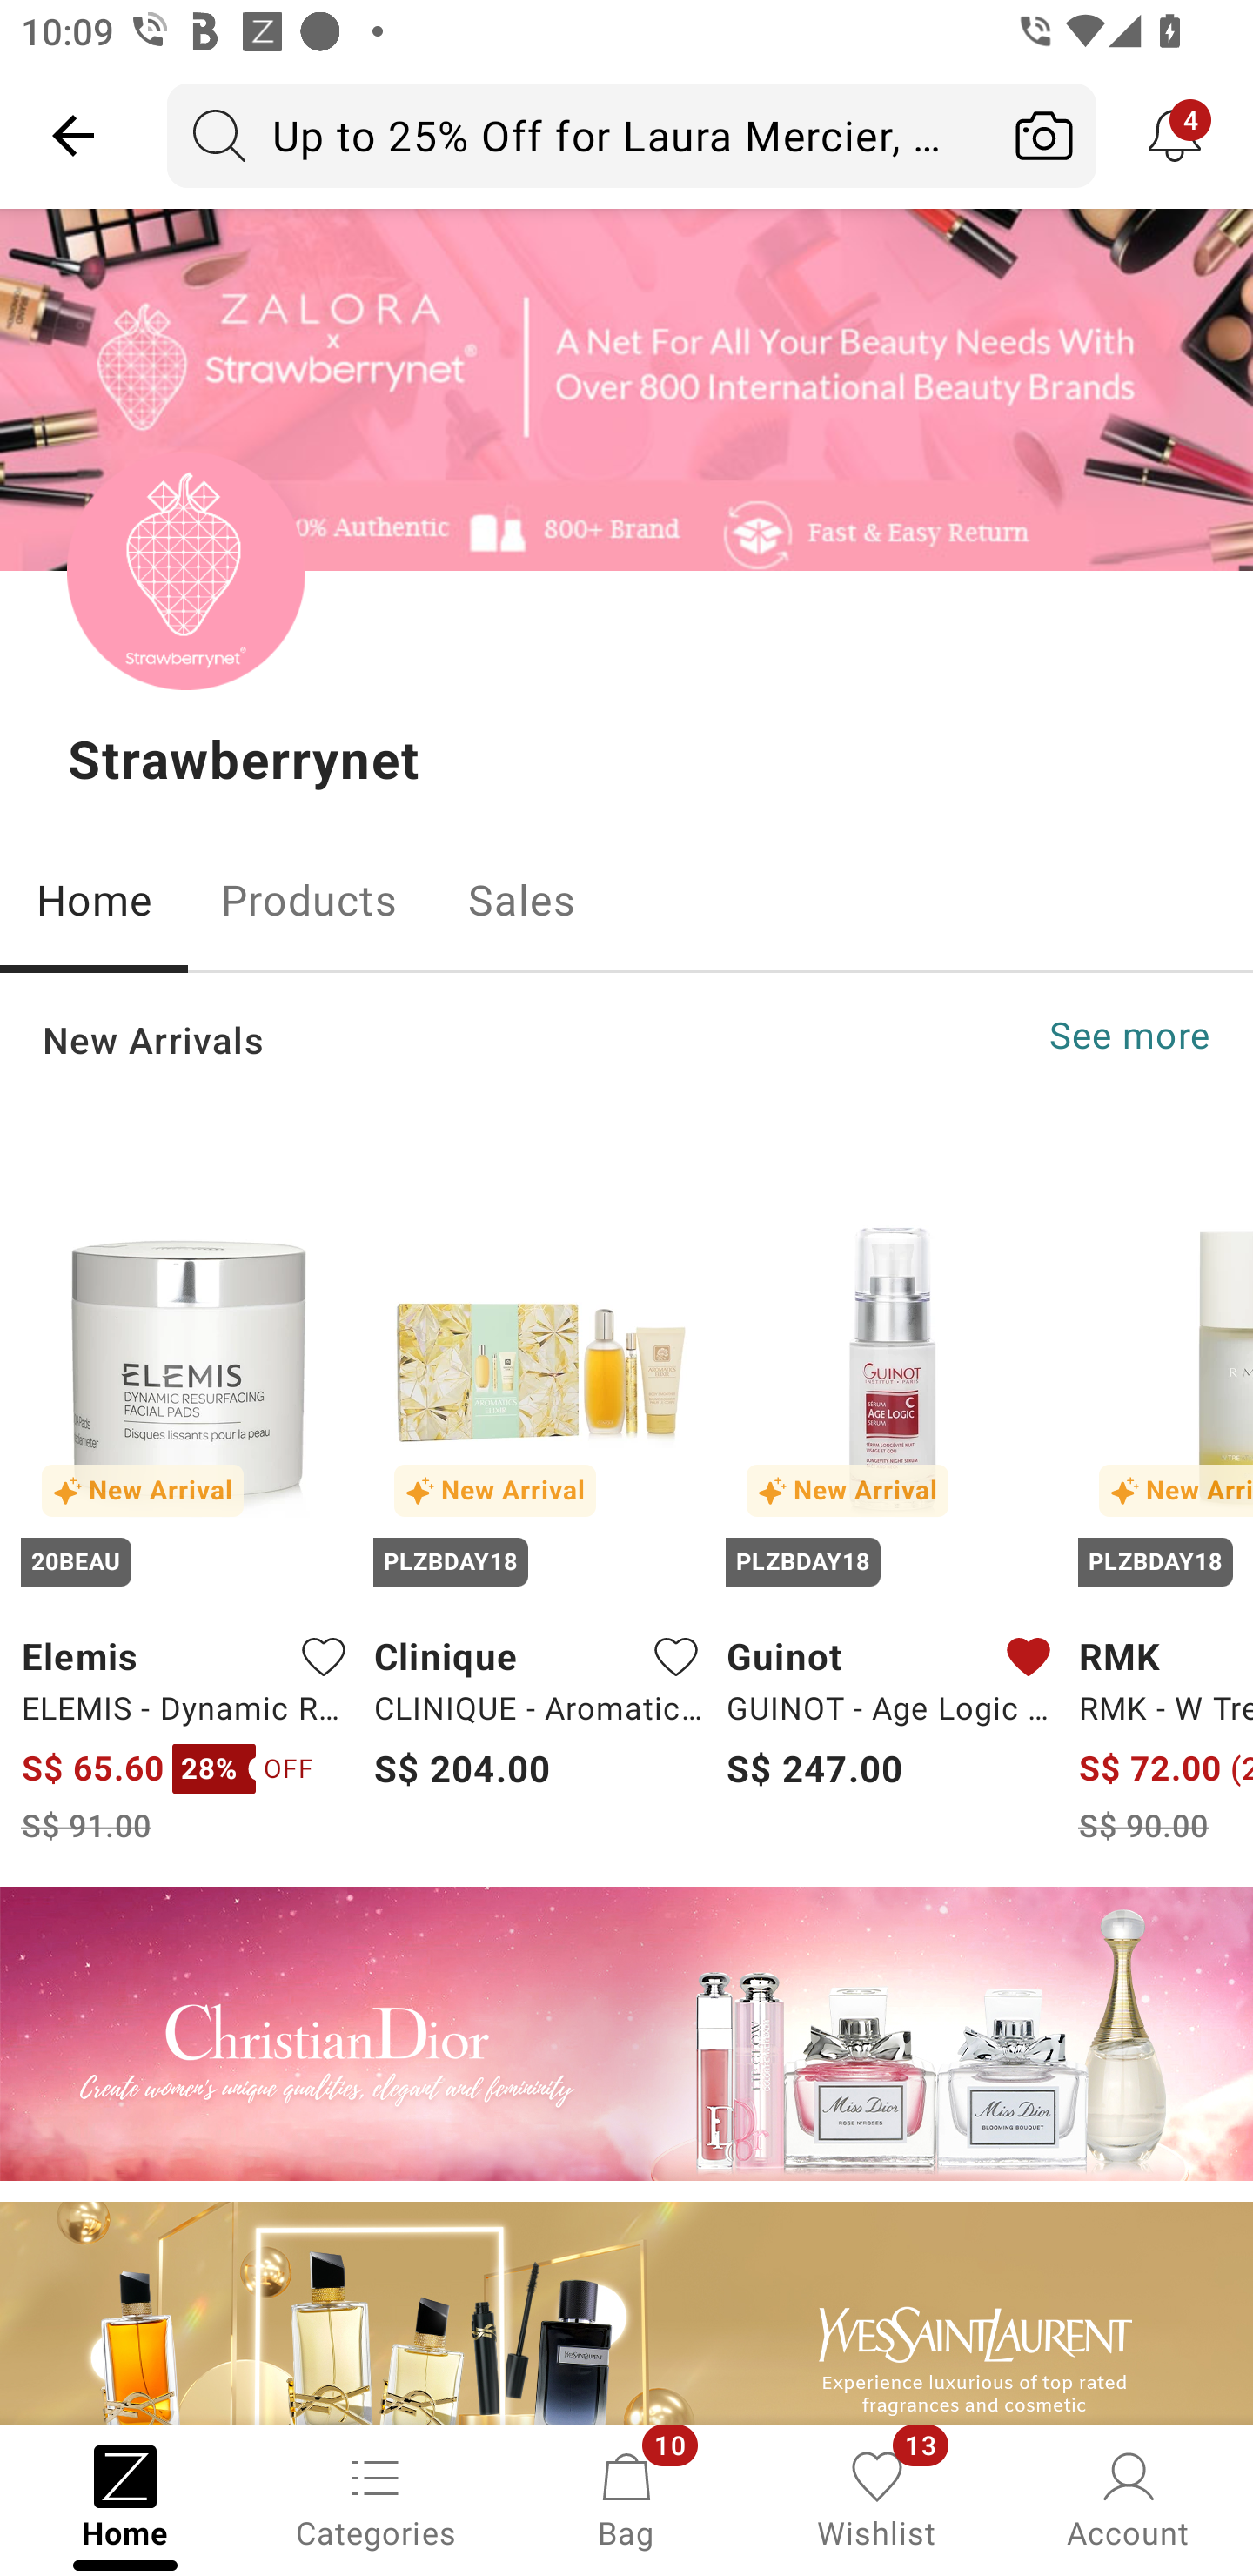 The width and height of the screenshot is (1253, 2576). I want to click on Bag, 10 new notifications Bag, so click(626, 2498).